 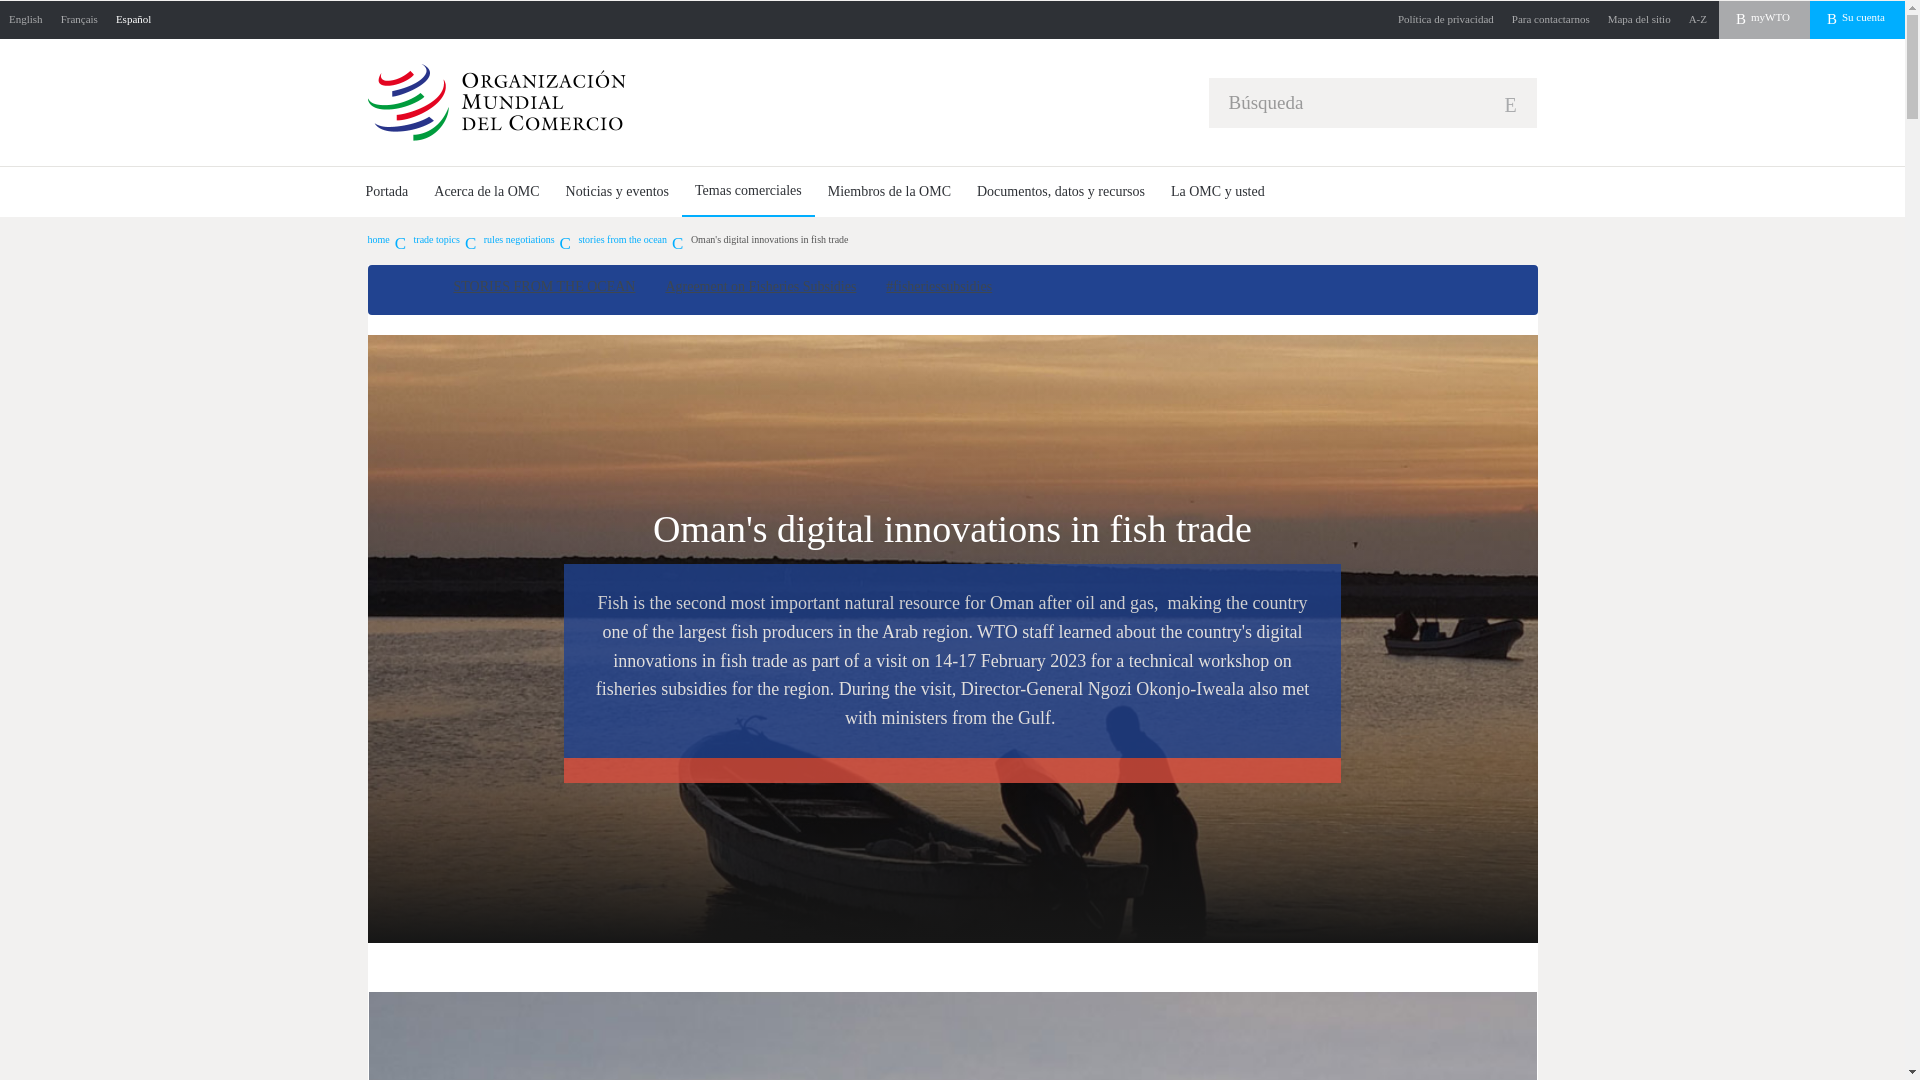 What do you see at coordinates (486, 192) in the screenshot?
I see `Acerca de la OMC` at bounding box center [486, 192].